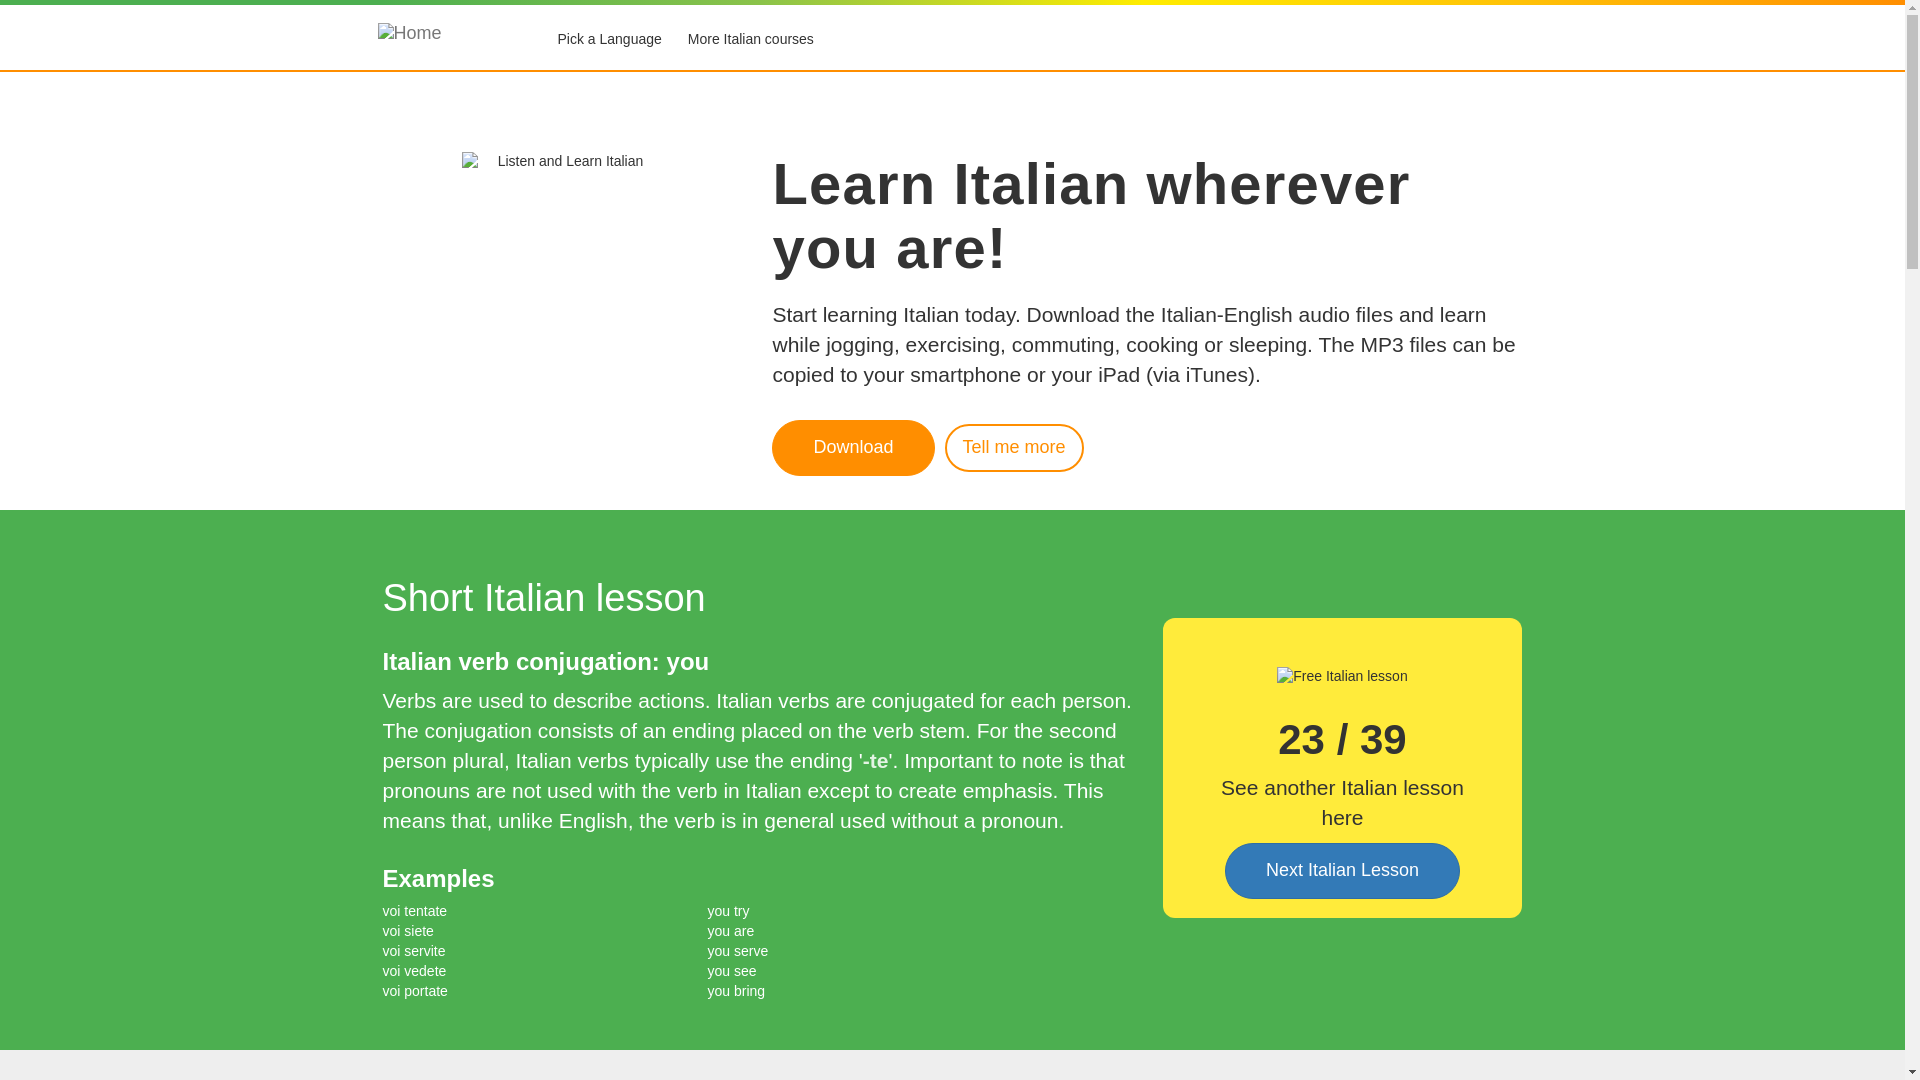  Describe the element at coordinates (1014, 448) in the screenshot. I see `Tell me more` at that location.